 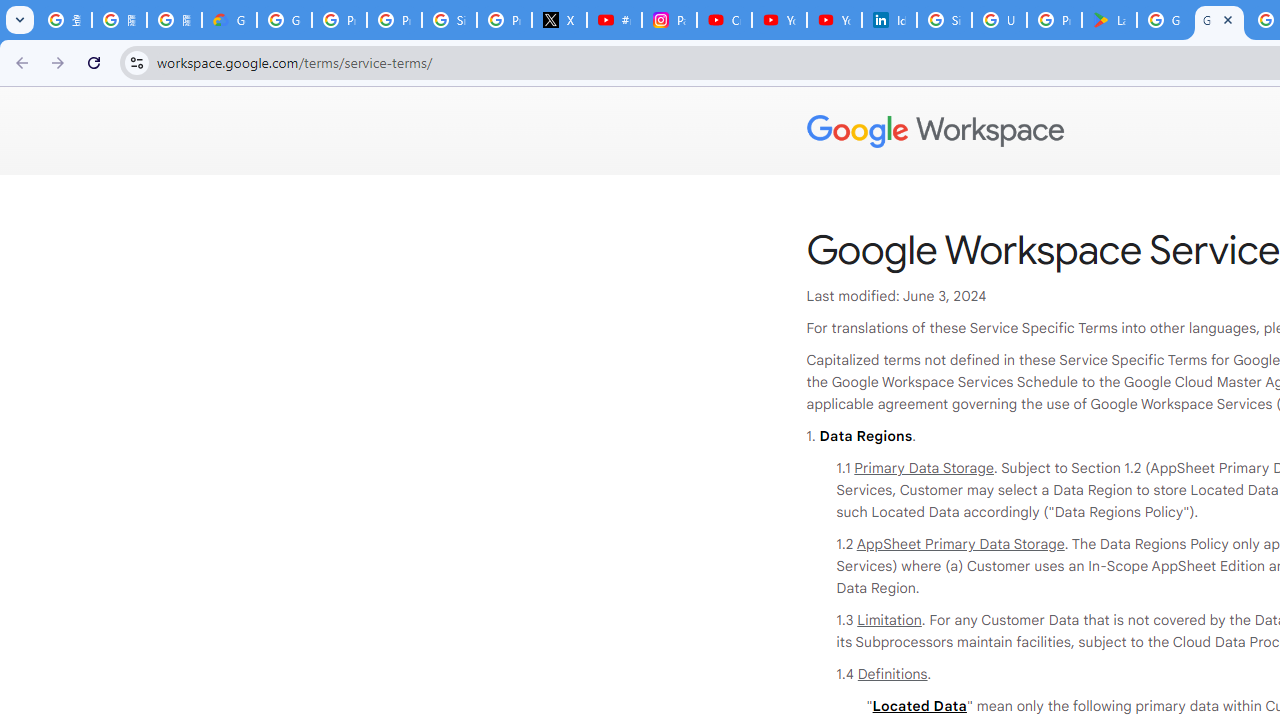 I want to click on #nbabasketballhighlights - YouTube, so click(x=614, y=20).